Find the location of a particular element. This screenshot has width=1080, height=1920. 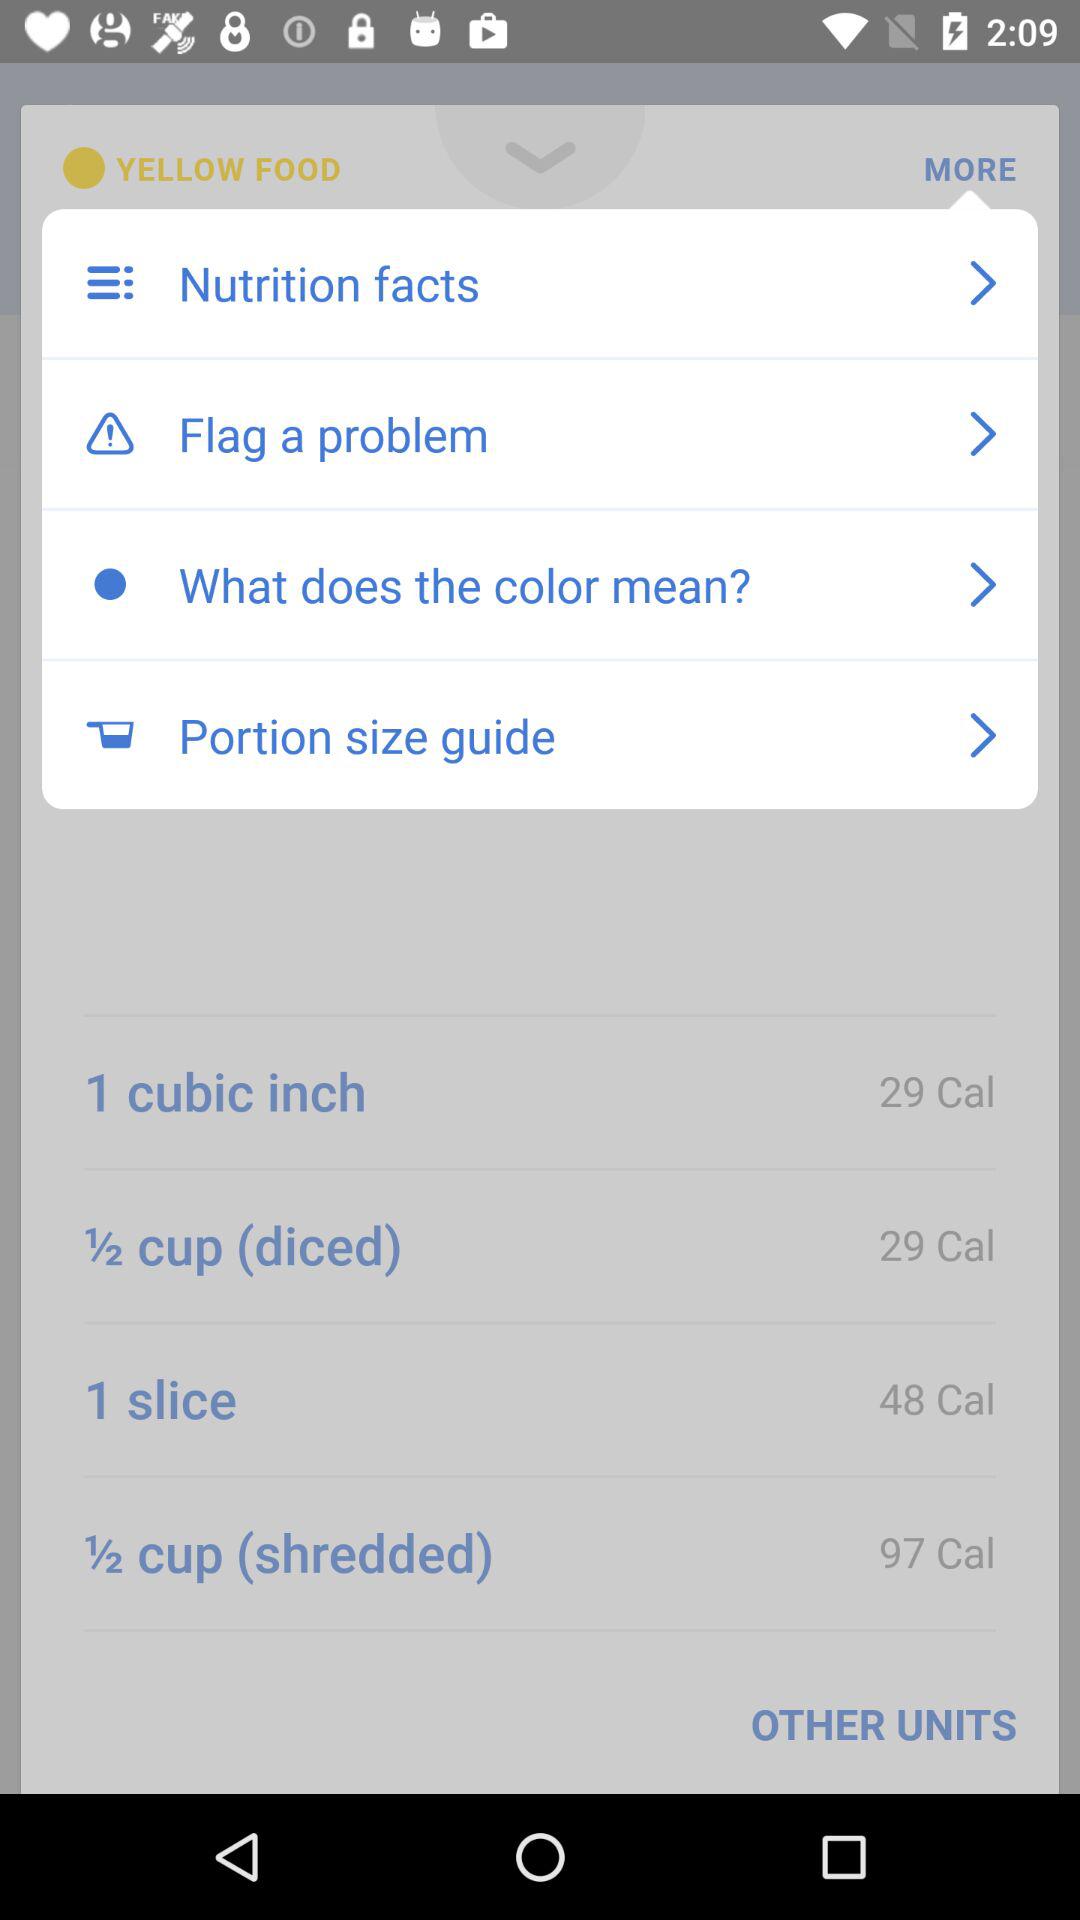

launch item at the center is located at coordinates (552, 735).